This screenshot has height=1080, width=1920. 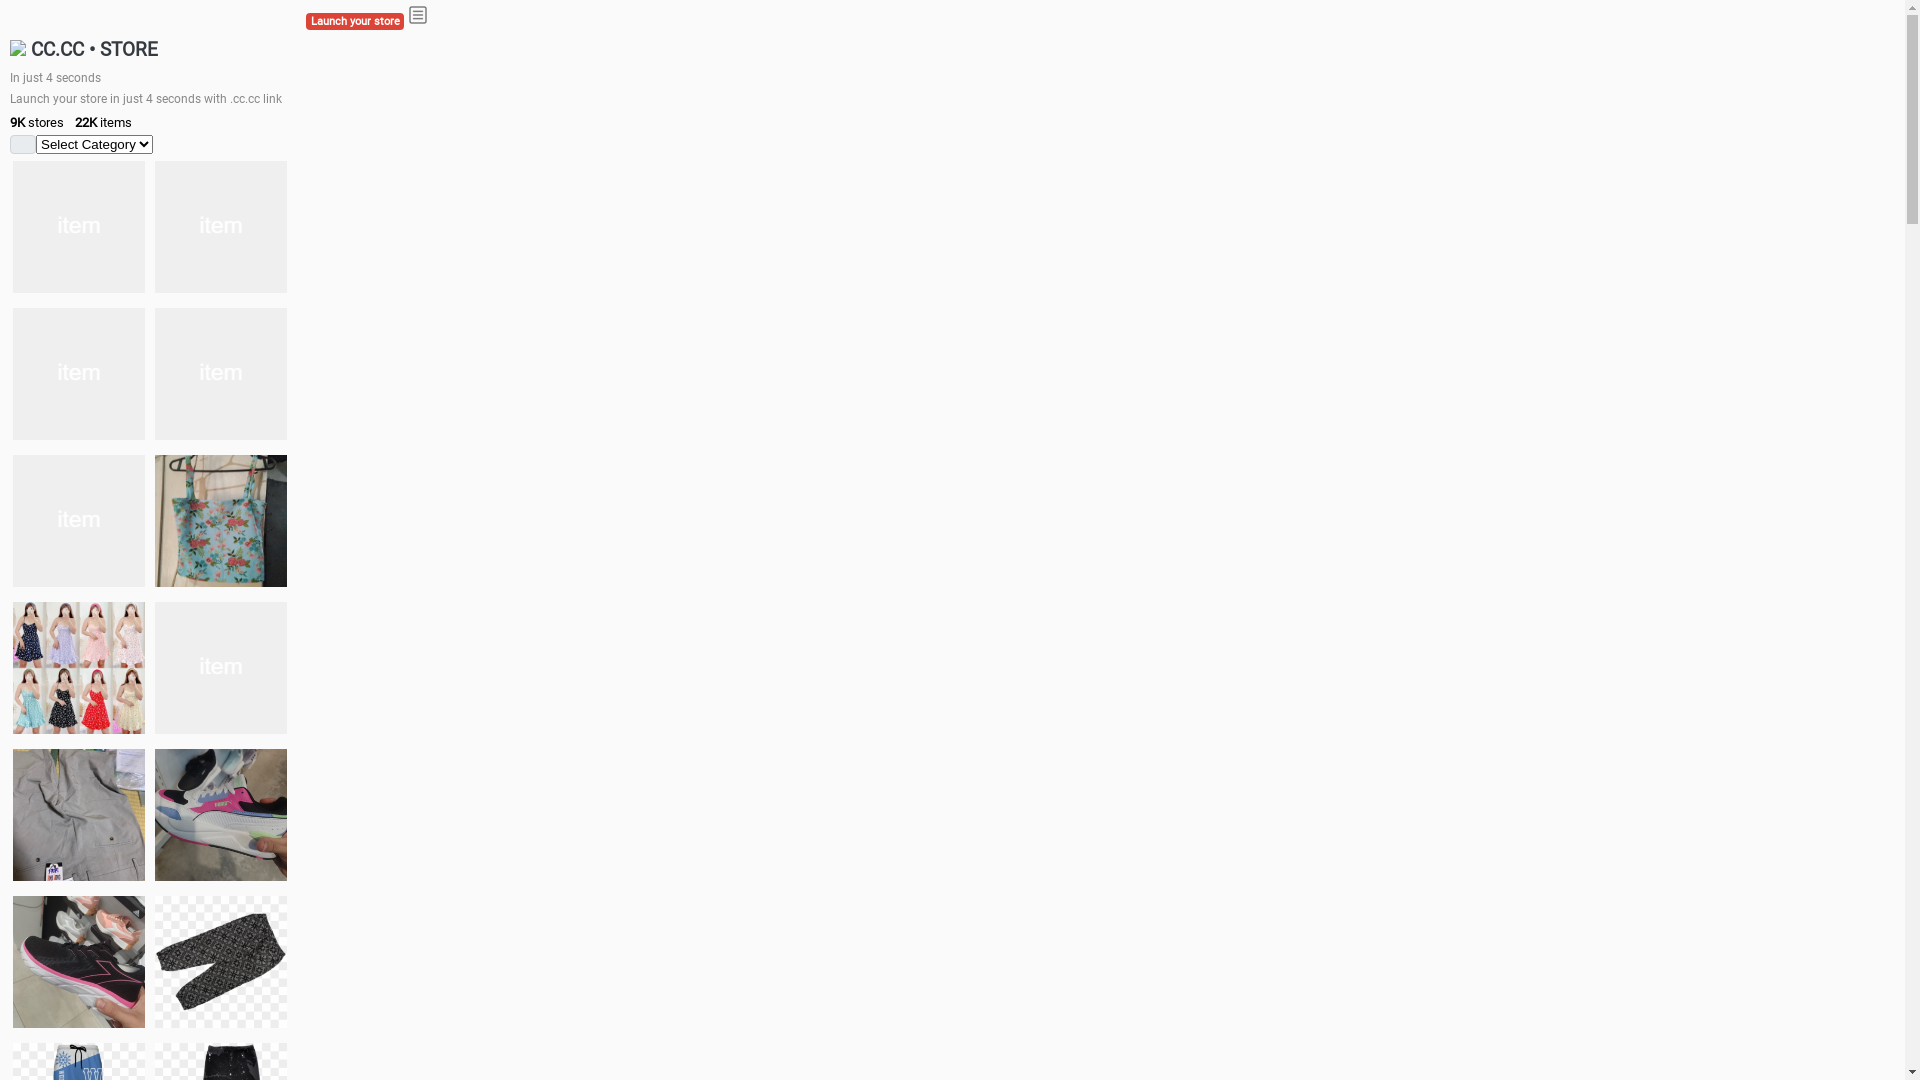 I want to click on Ukay cloth, so click(x=221, y=521).